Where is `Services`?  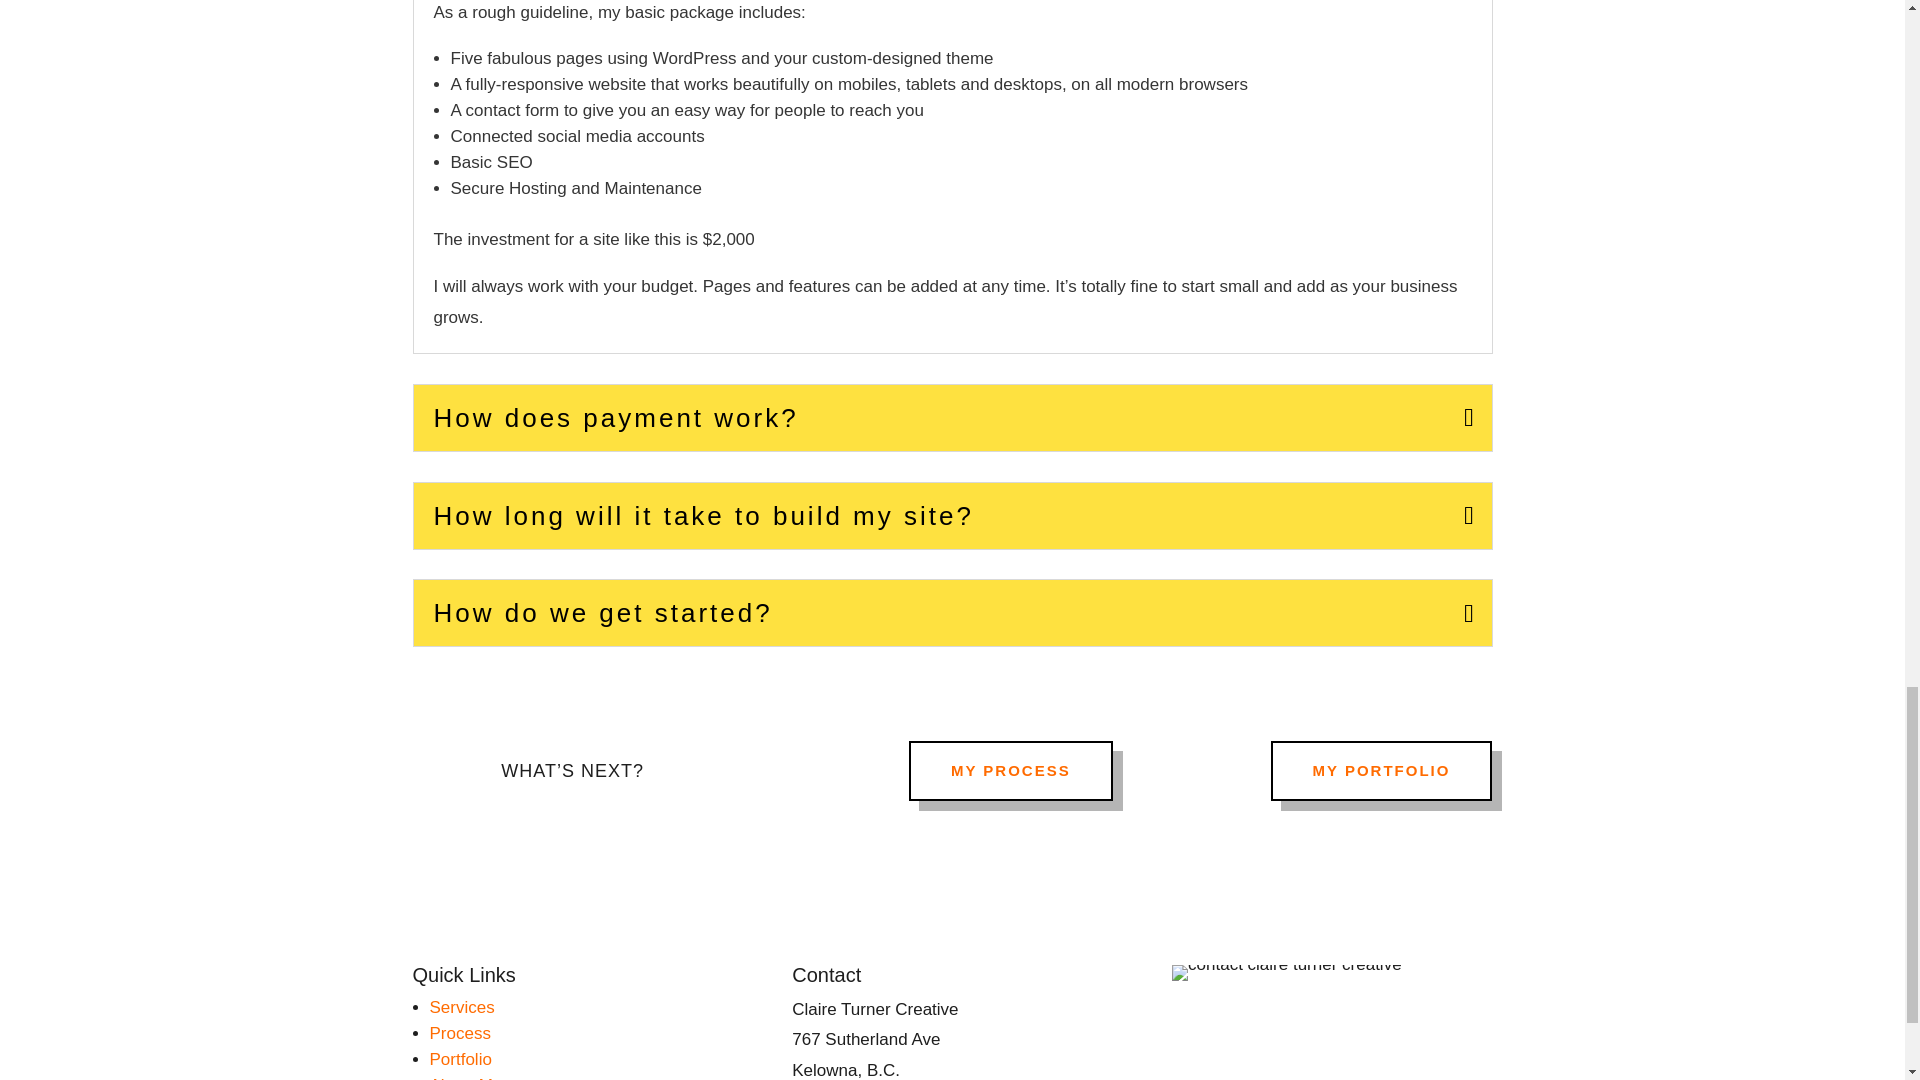
Services is located at coordinates (462, 1007).